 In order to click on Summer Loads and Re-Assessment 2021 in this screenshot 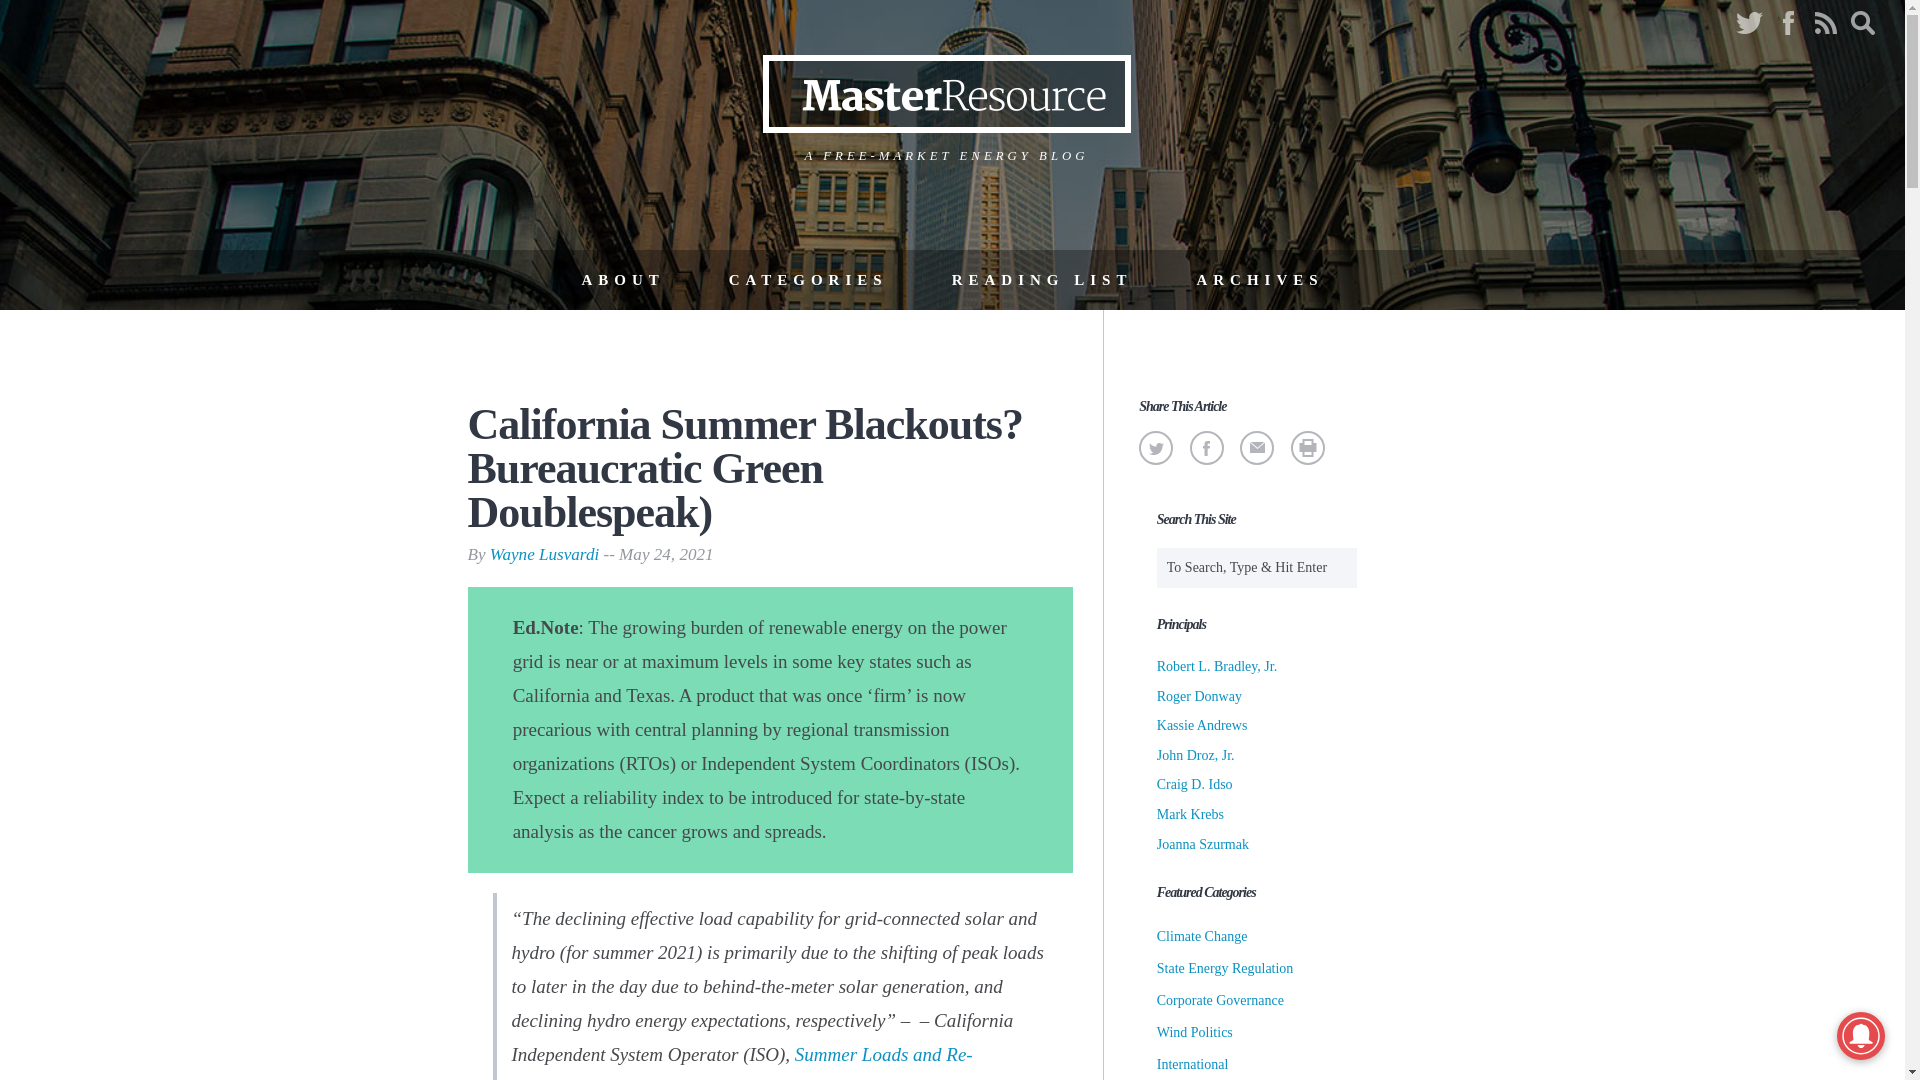, I will do `click(742, 1062)`.